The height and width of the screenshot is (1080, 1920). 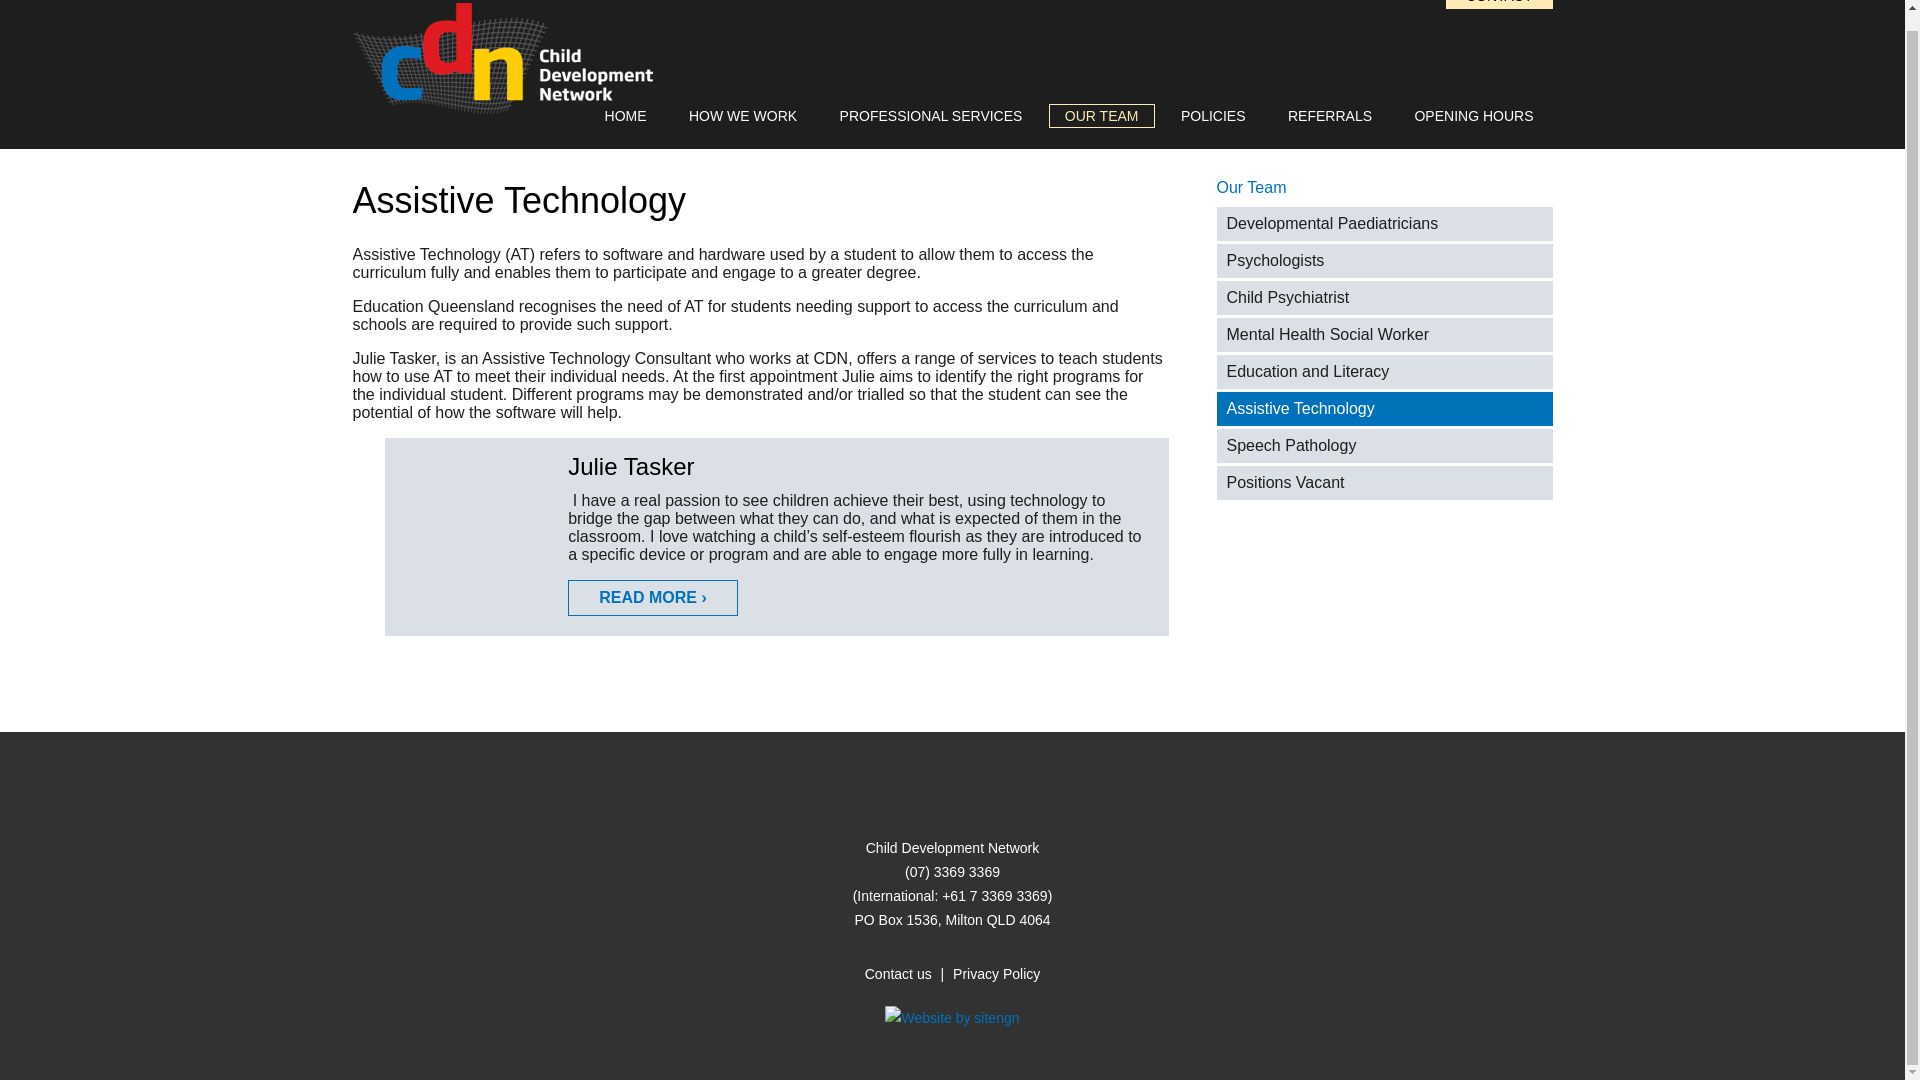 I want to click on HOME, so click(x=626, y=116).